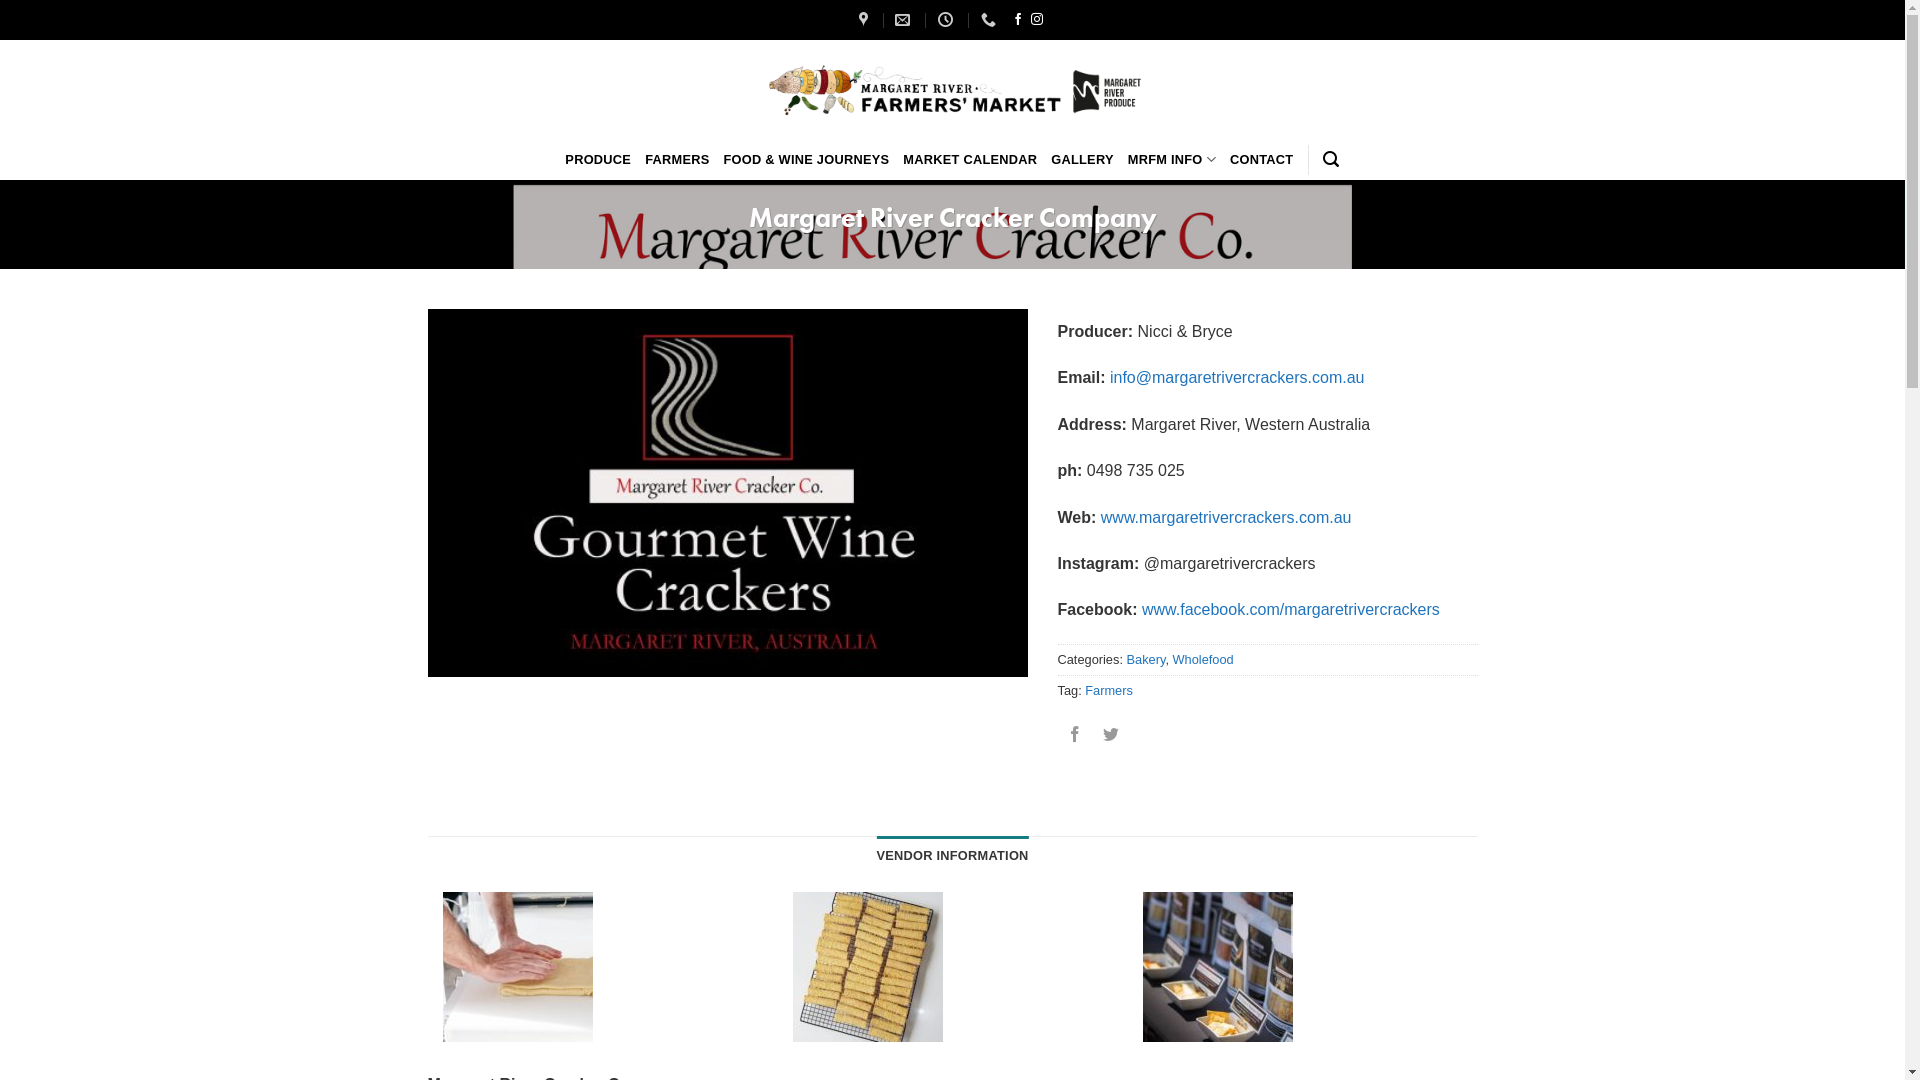  Describe the element at coordinates (952, 856) in the screenshot. I see `VENDOR INFORMATION` at that location.